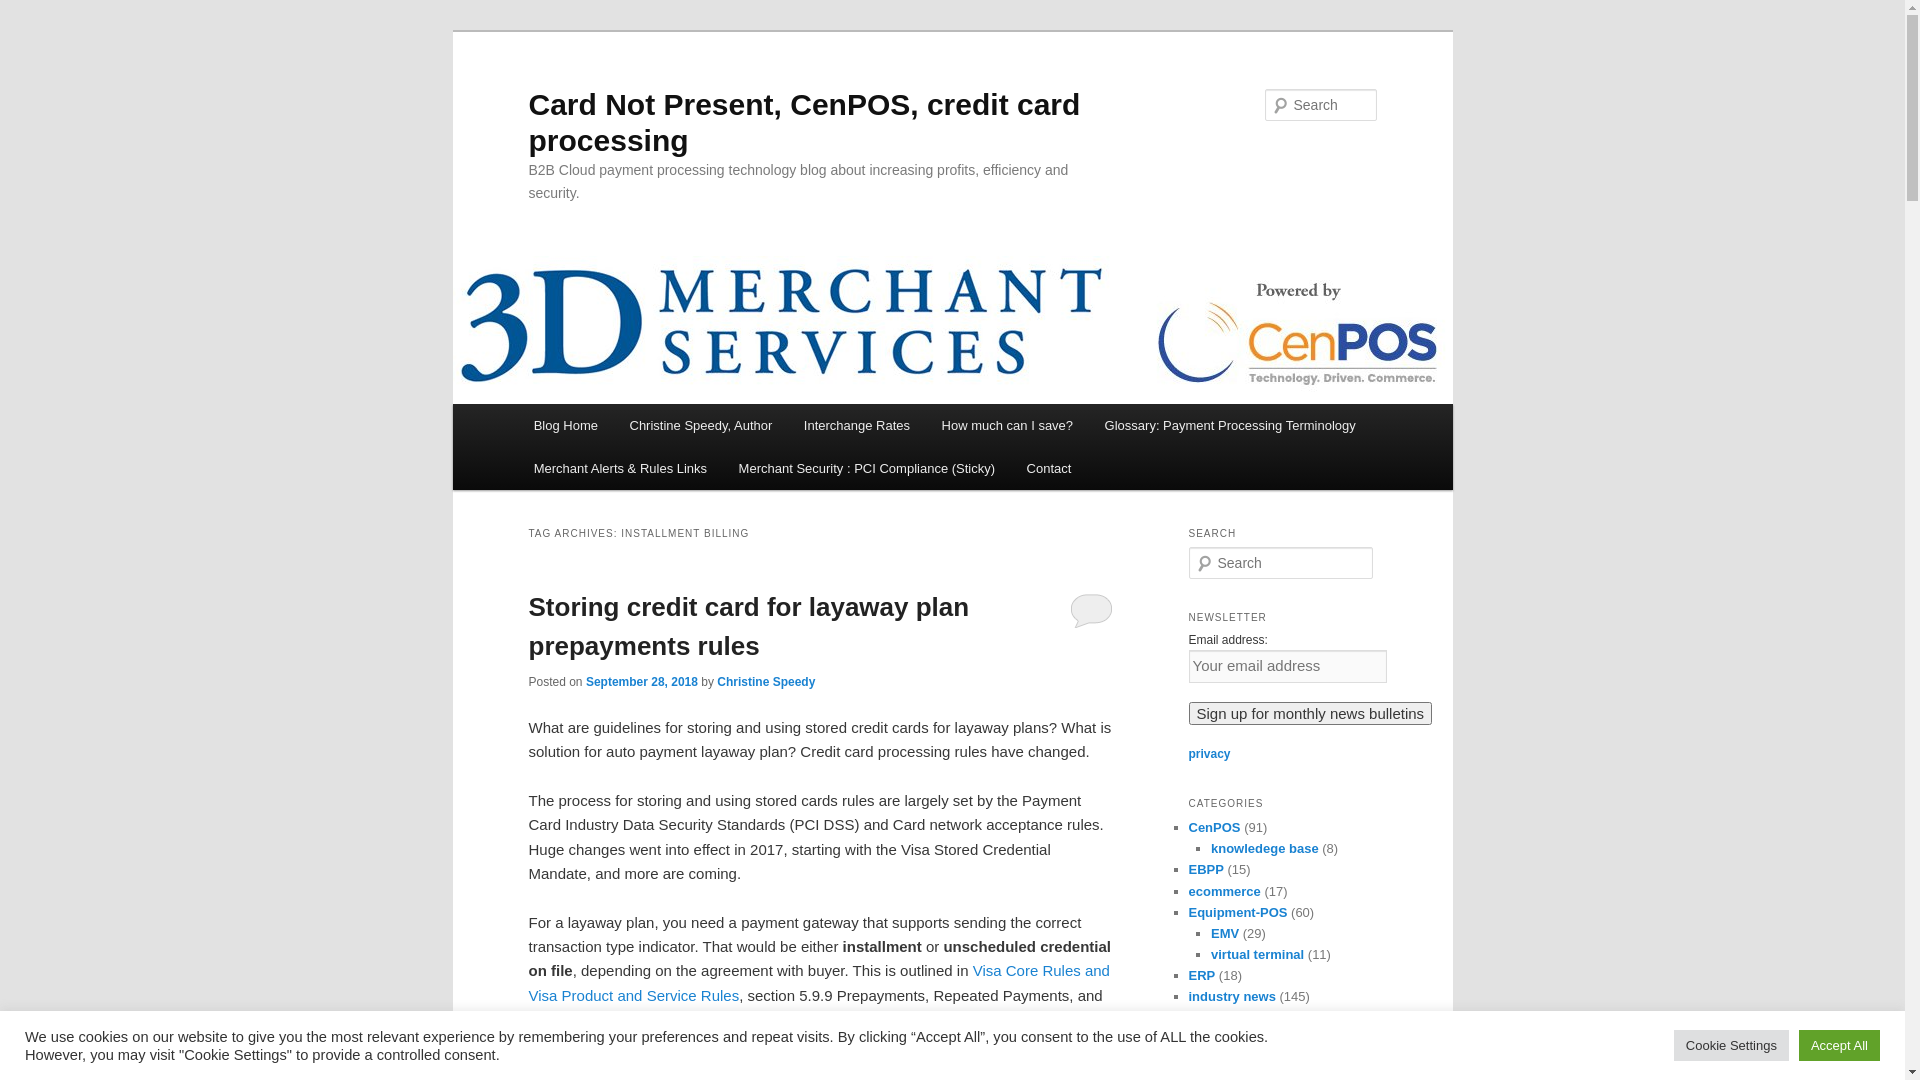 The width and height of the screenshot is (1920, 1080). What do you see at coordinates (1214, 828) in the screenshot?
I see `CenPOS` at bounding box center [1214, 828].